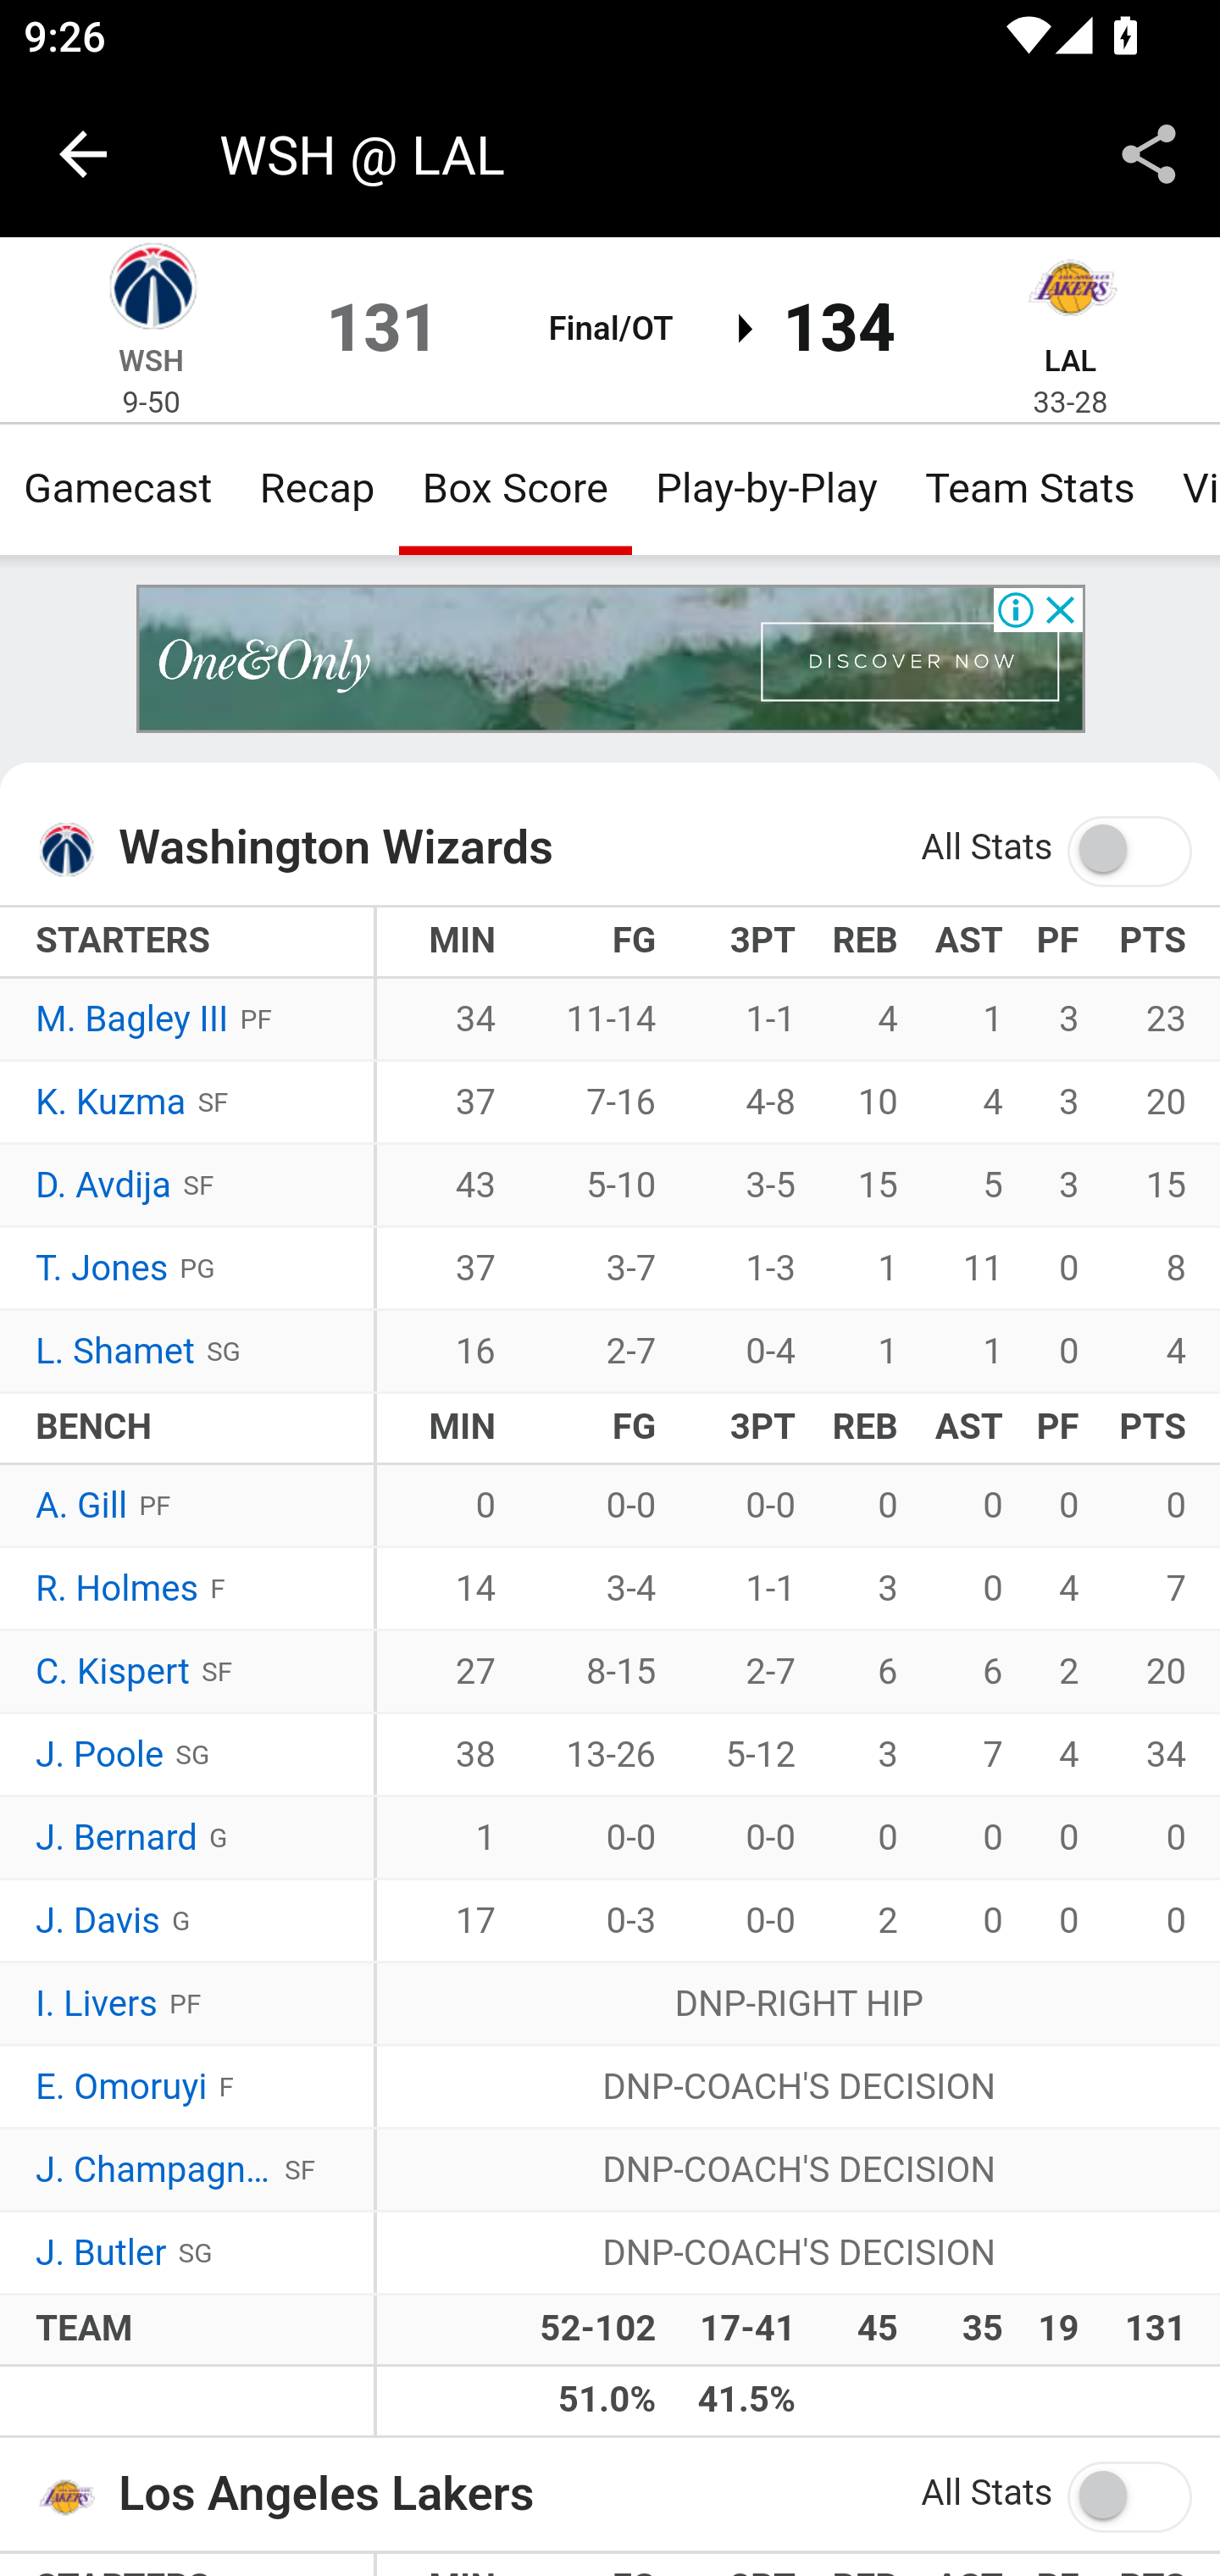 The width and height of the screenshot is (1220, 2576). What do you see at coordinates (1070, 291) in the screenshot?
I see `Los Angeles Lakers` at bounding box center [1070, 291].